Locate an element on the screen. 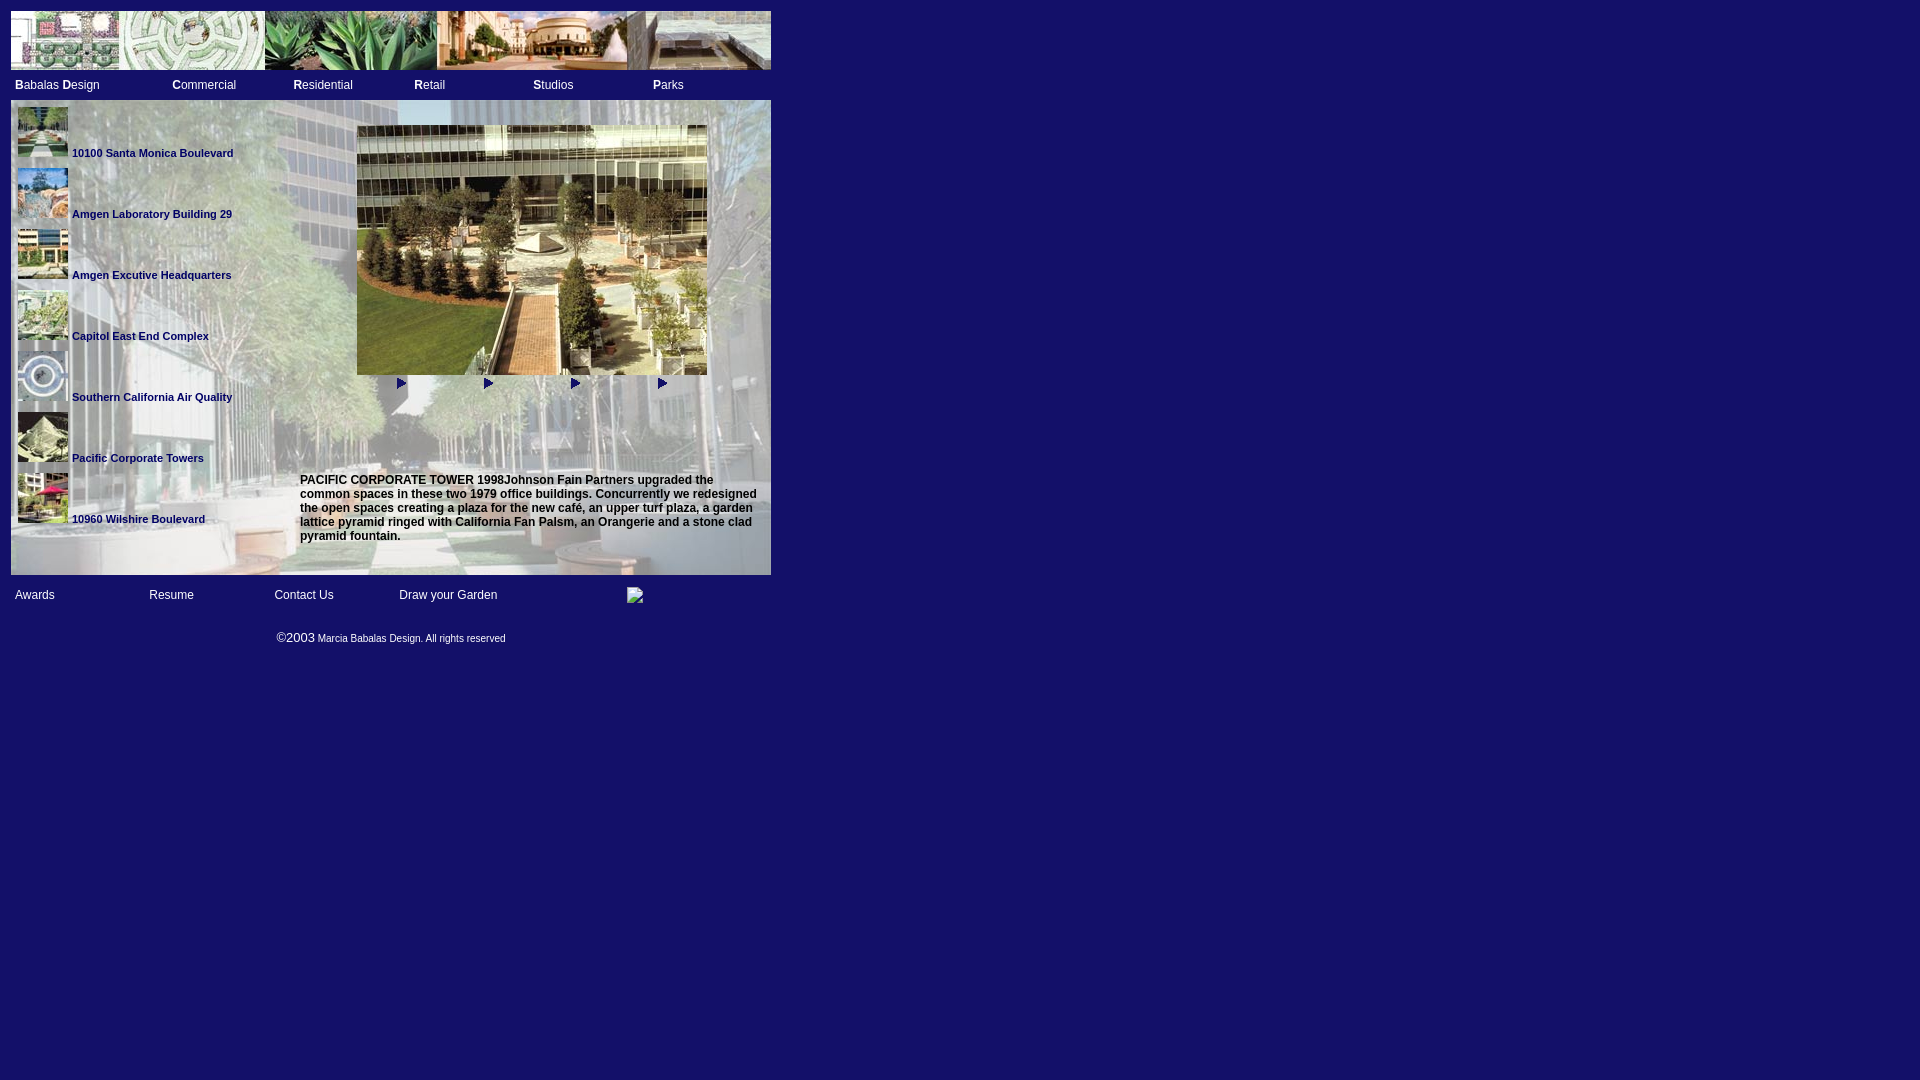 This screenshot has width=1920, height=1080. Pacific Corporate Towers is located at coordinates (138, 456).